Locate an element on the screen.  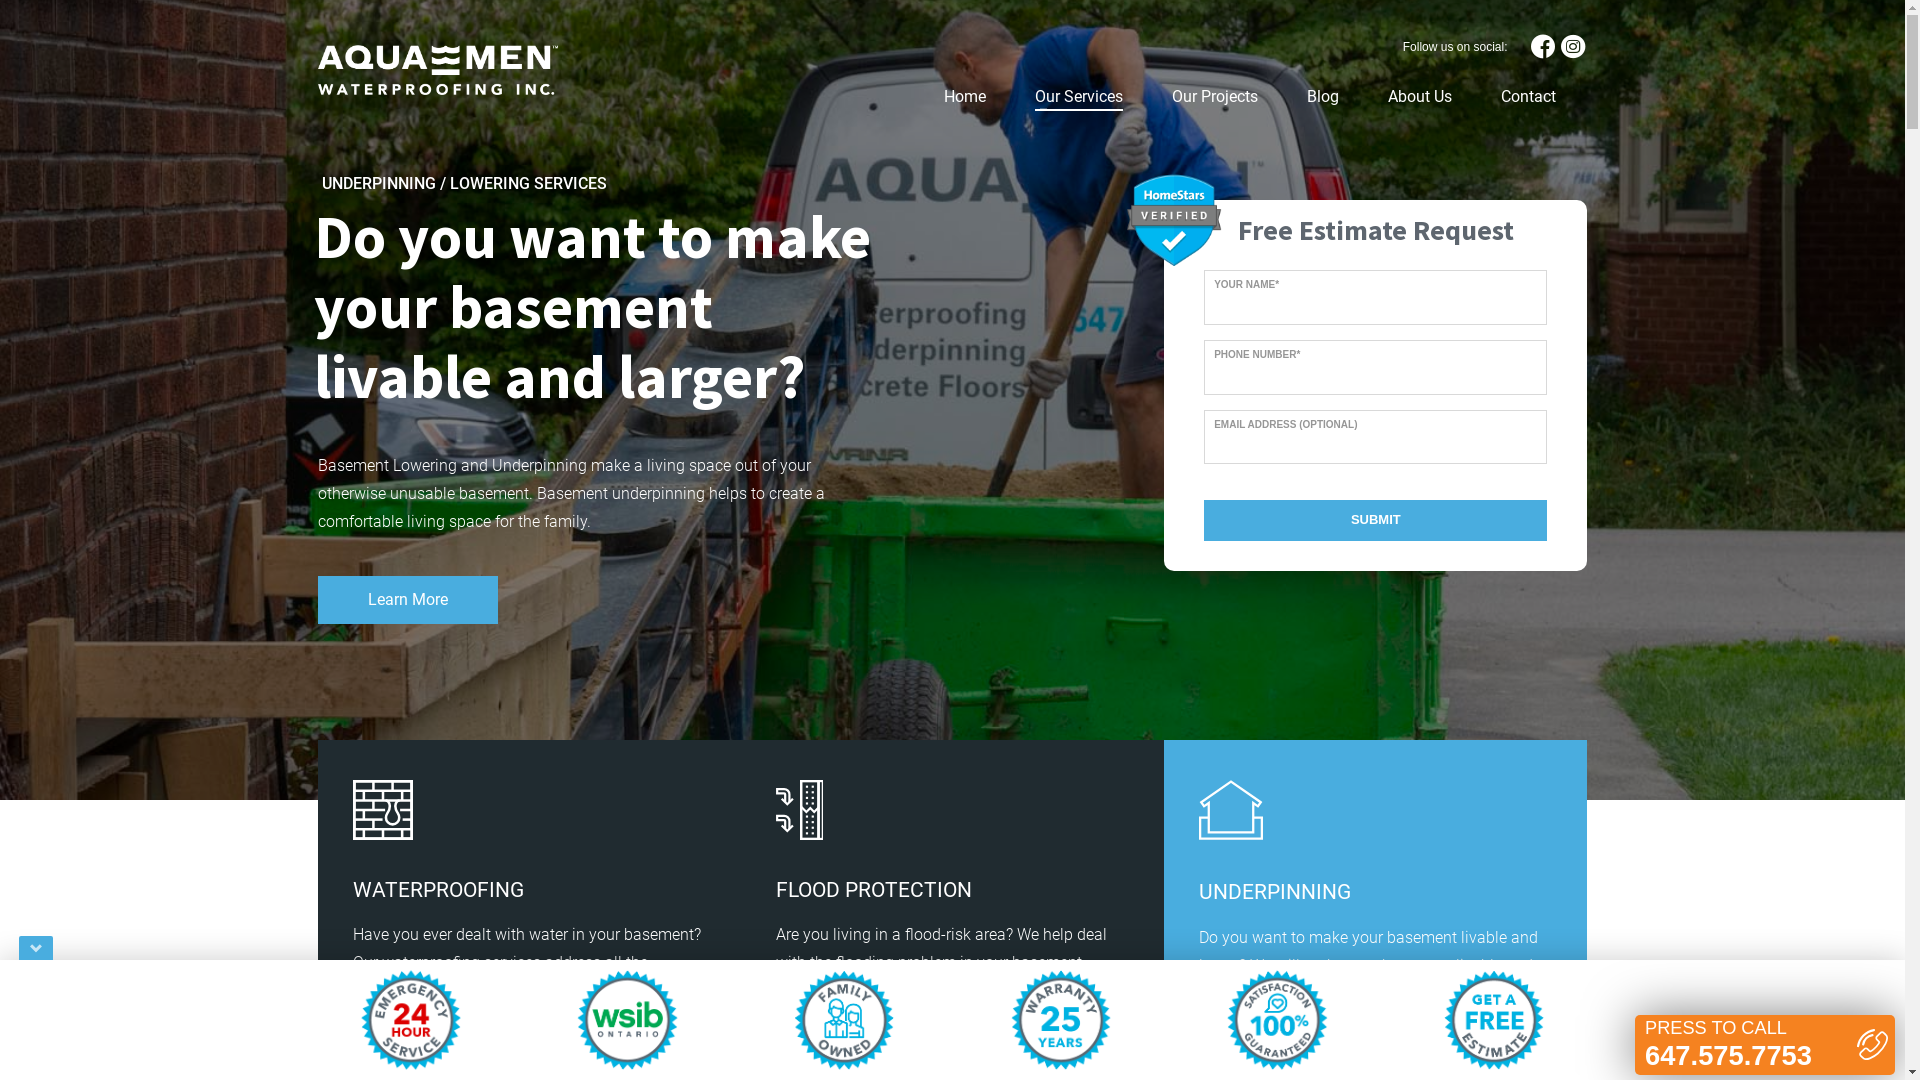
Aquamen-25-years is located at coordinates (1061, 1020).